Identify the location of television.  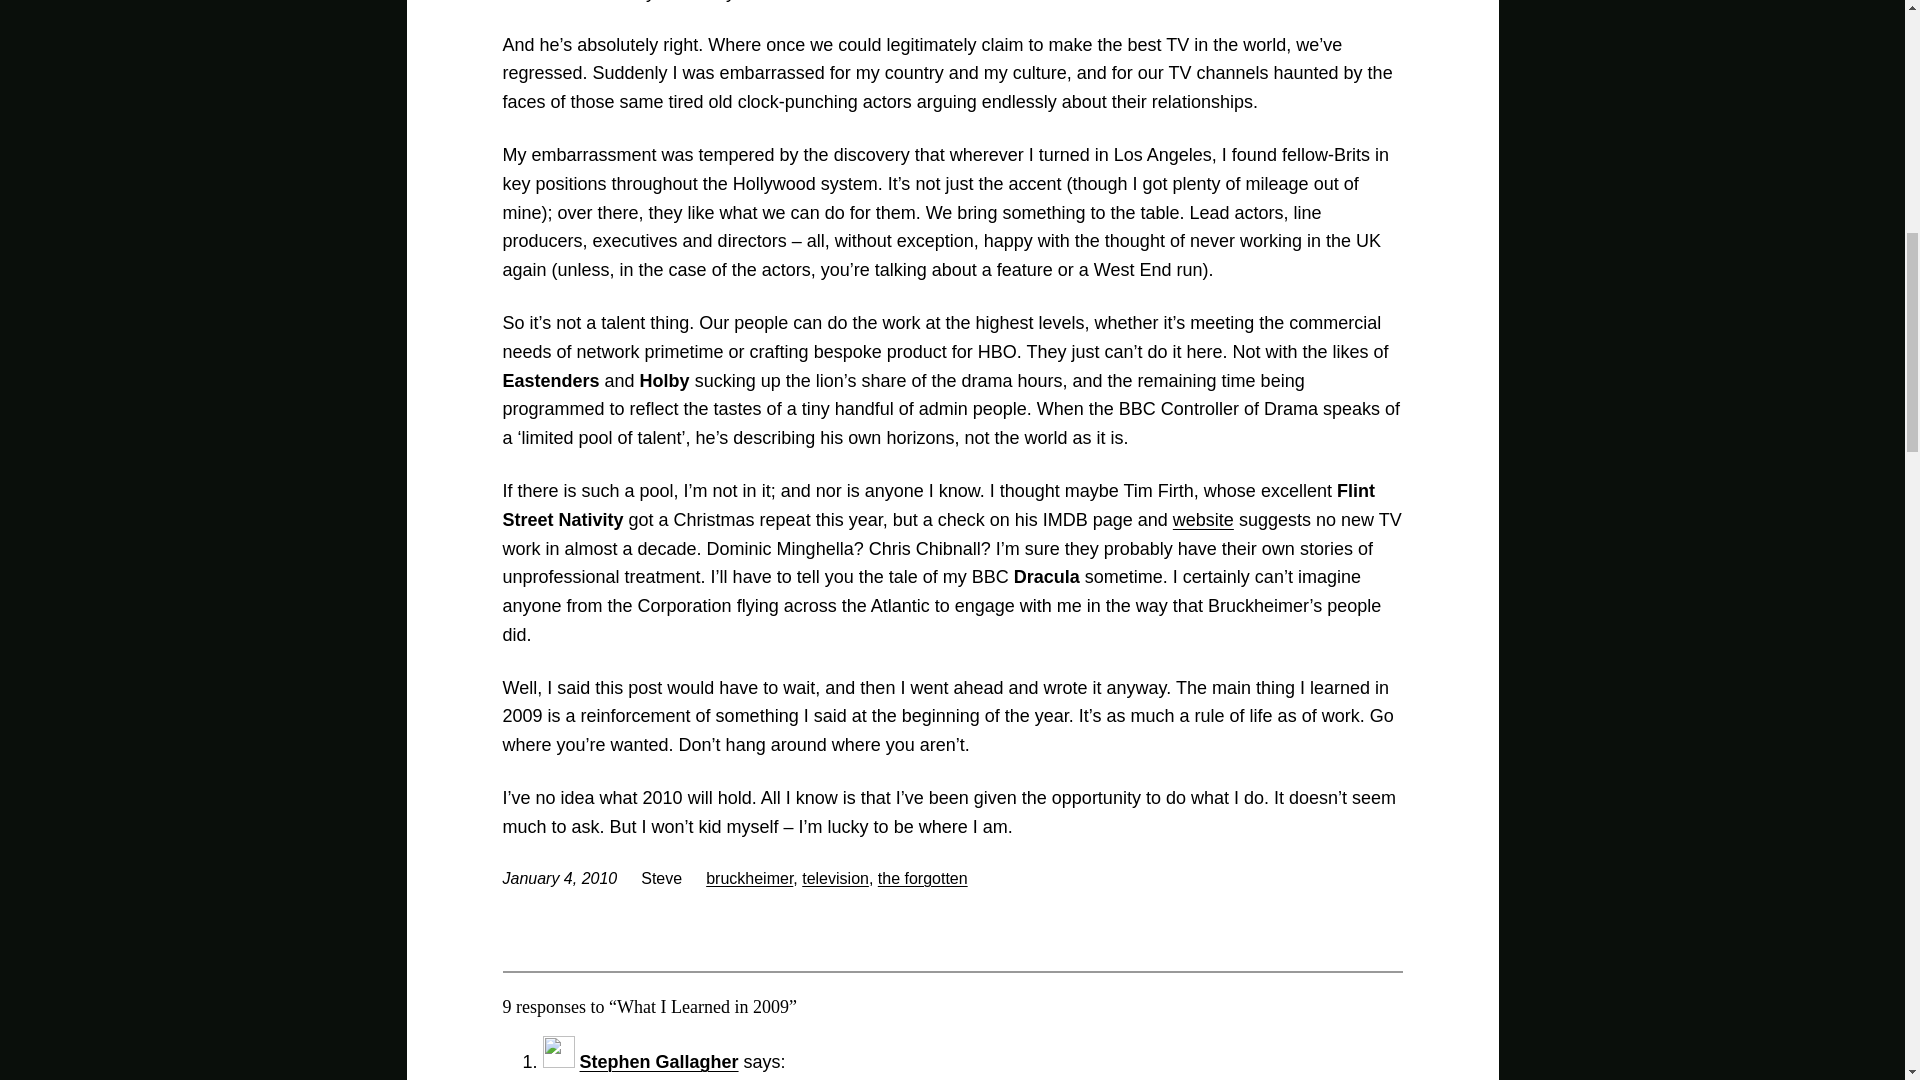
(836, 878).